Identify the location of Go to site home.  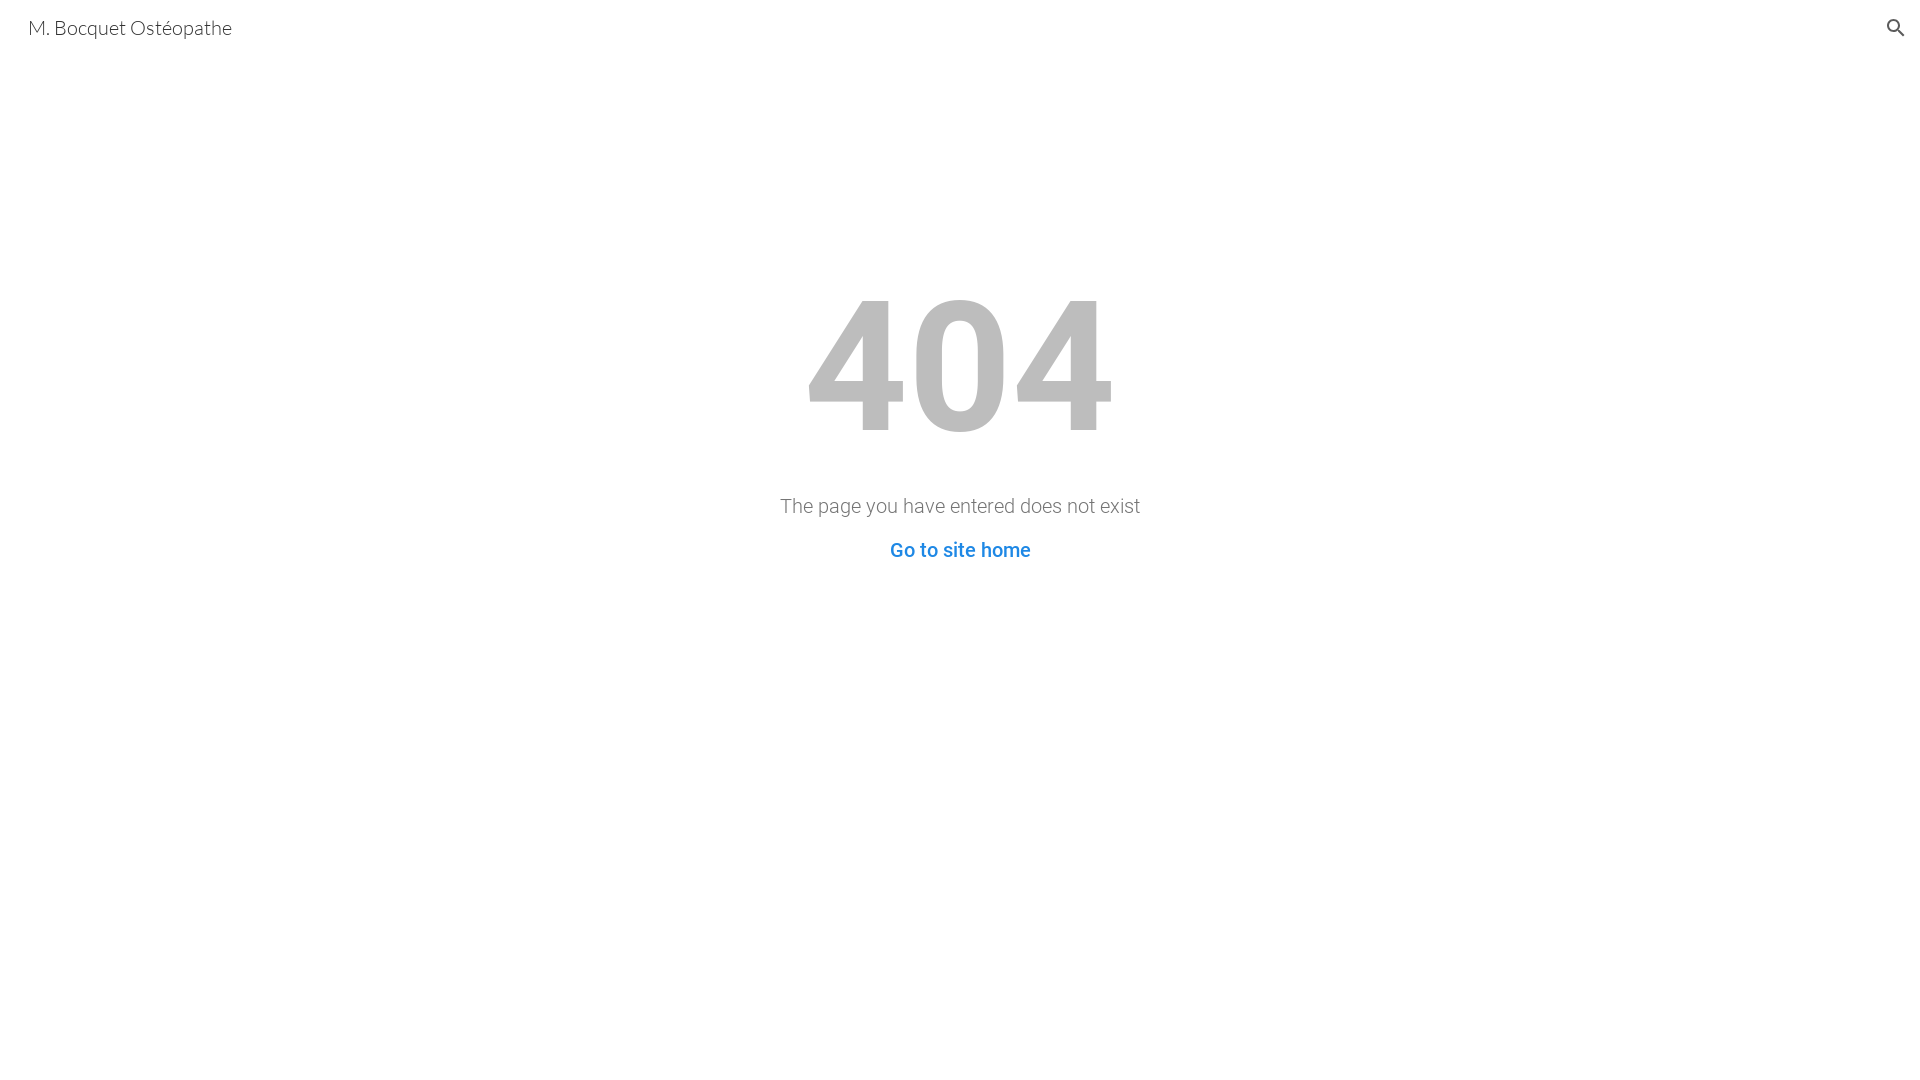
(960, 550).